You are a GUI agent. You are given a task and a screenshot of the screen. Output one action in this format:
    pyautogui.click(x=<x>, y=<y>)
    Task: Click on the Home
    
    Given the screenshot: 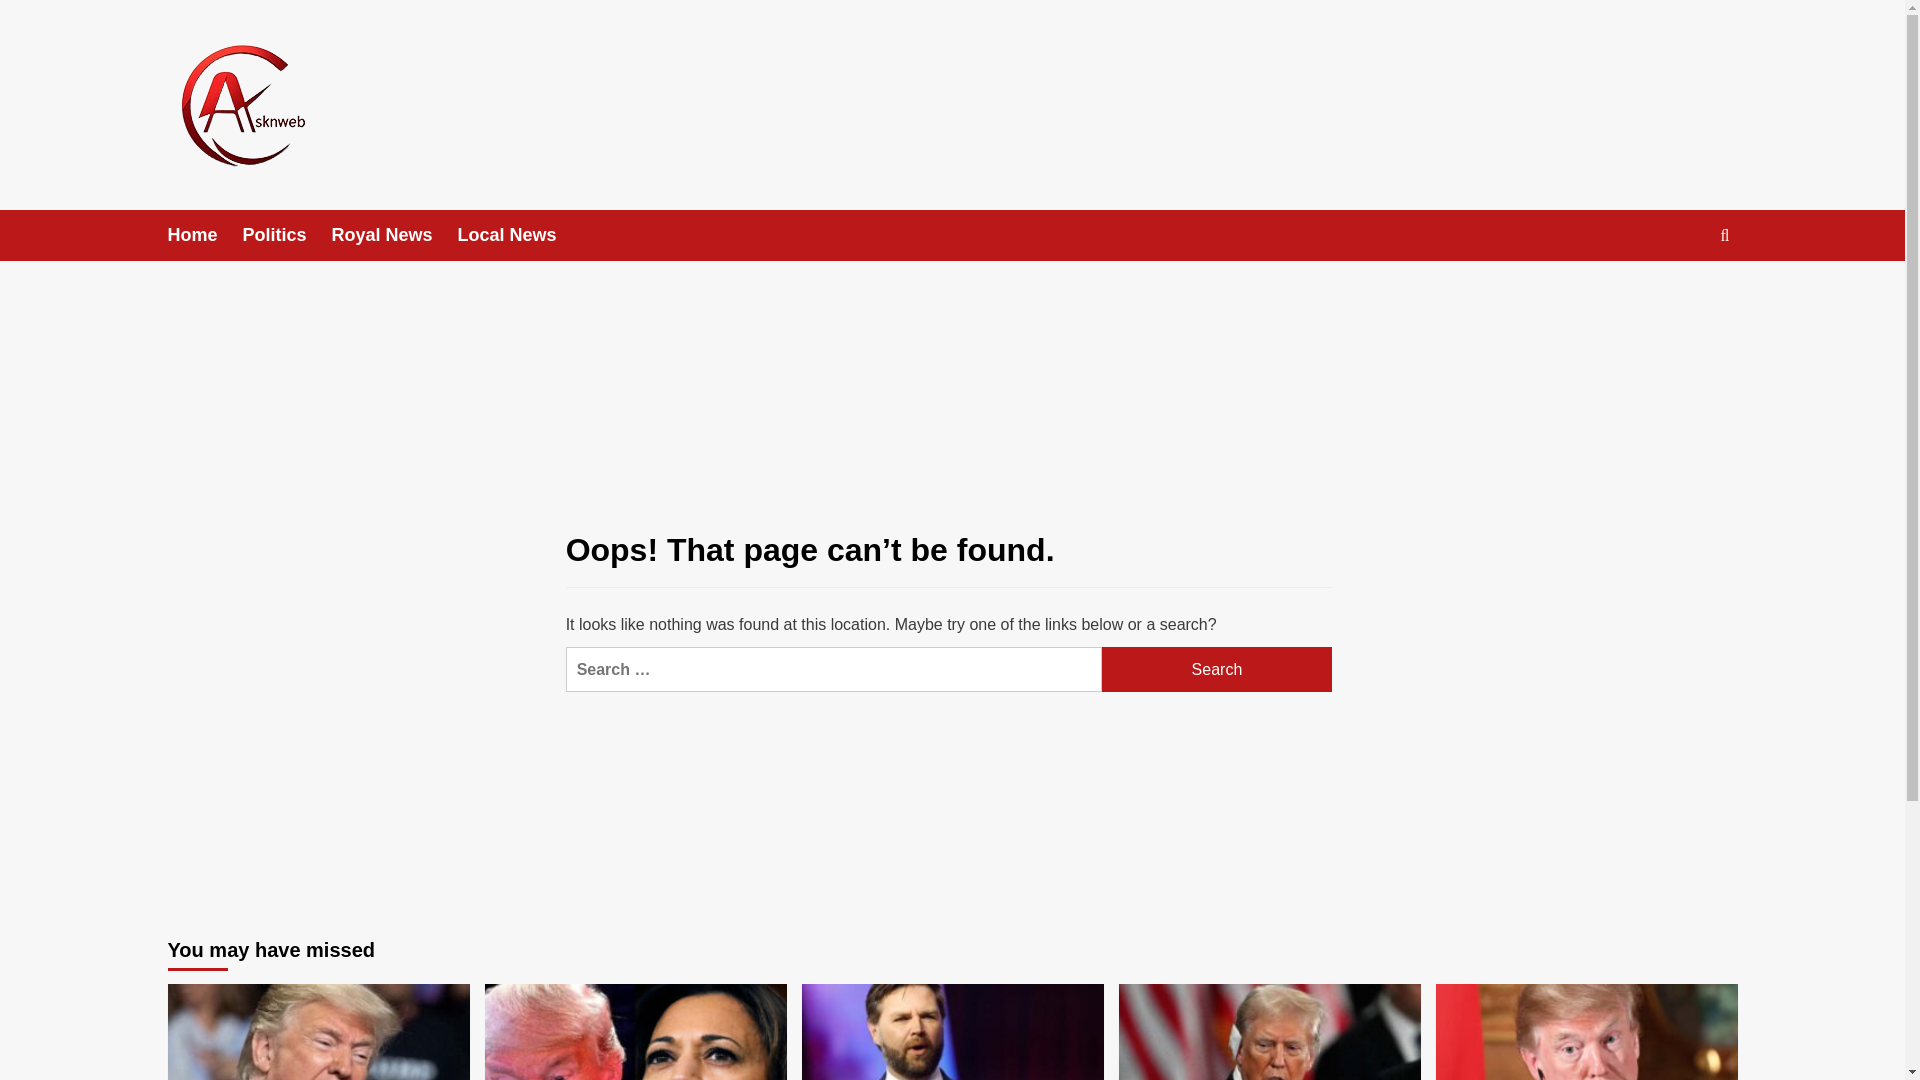 What is the action you would take?
    pyautogui.click(x=206, y=235)
    